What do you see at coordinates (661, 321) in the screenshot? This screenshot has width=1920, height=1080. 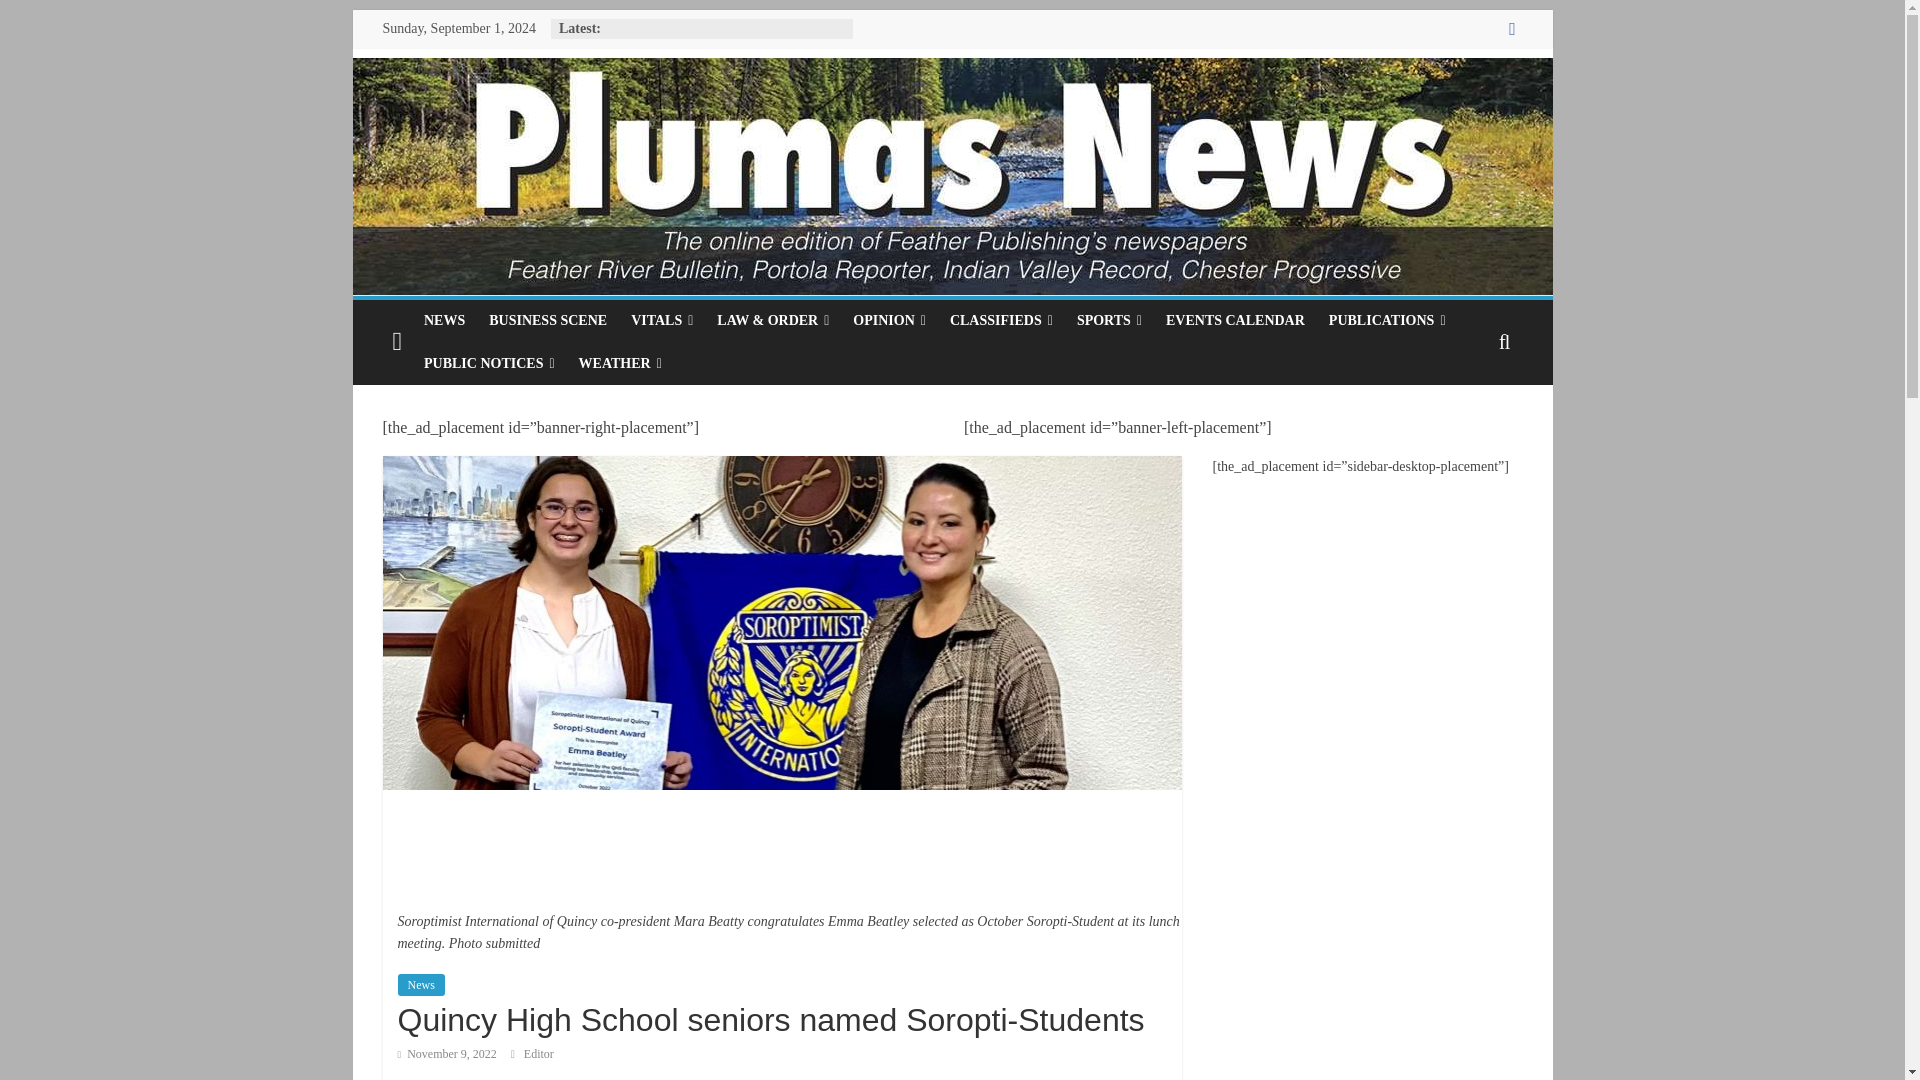 I see `VITALS` at bounding box center [661, 321].